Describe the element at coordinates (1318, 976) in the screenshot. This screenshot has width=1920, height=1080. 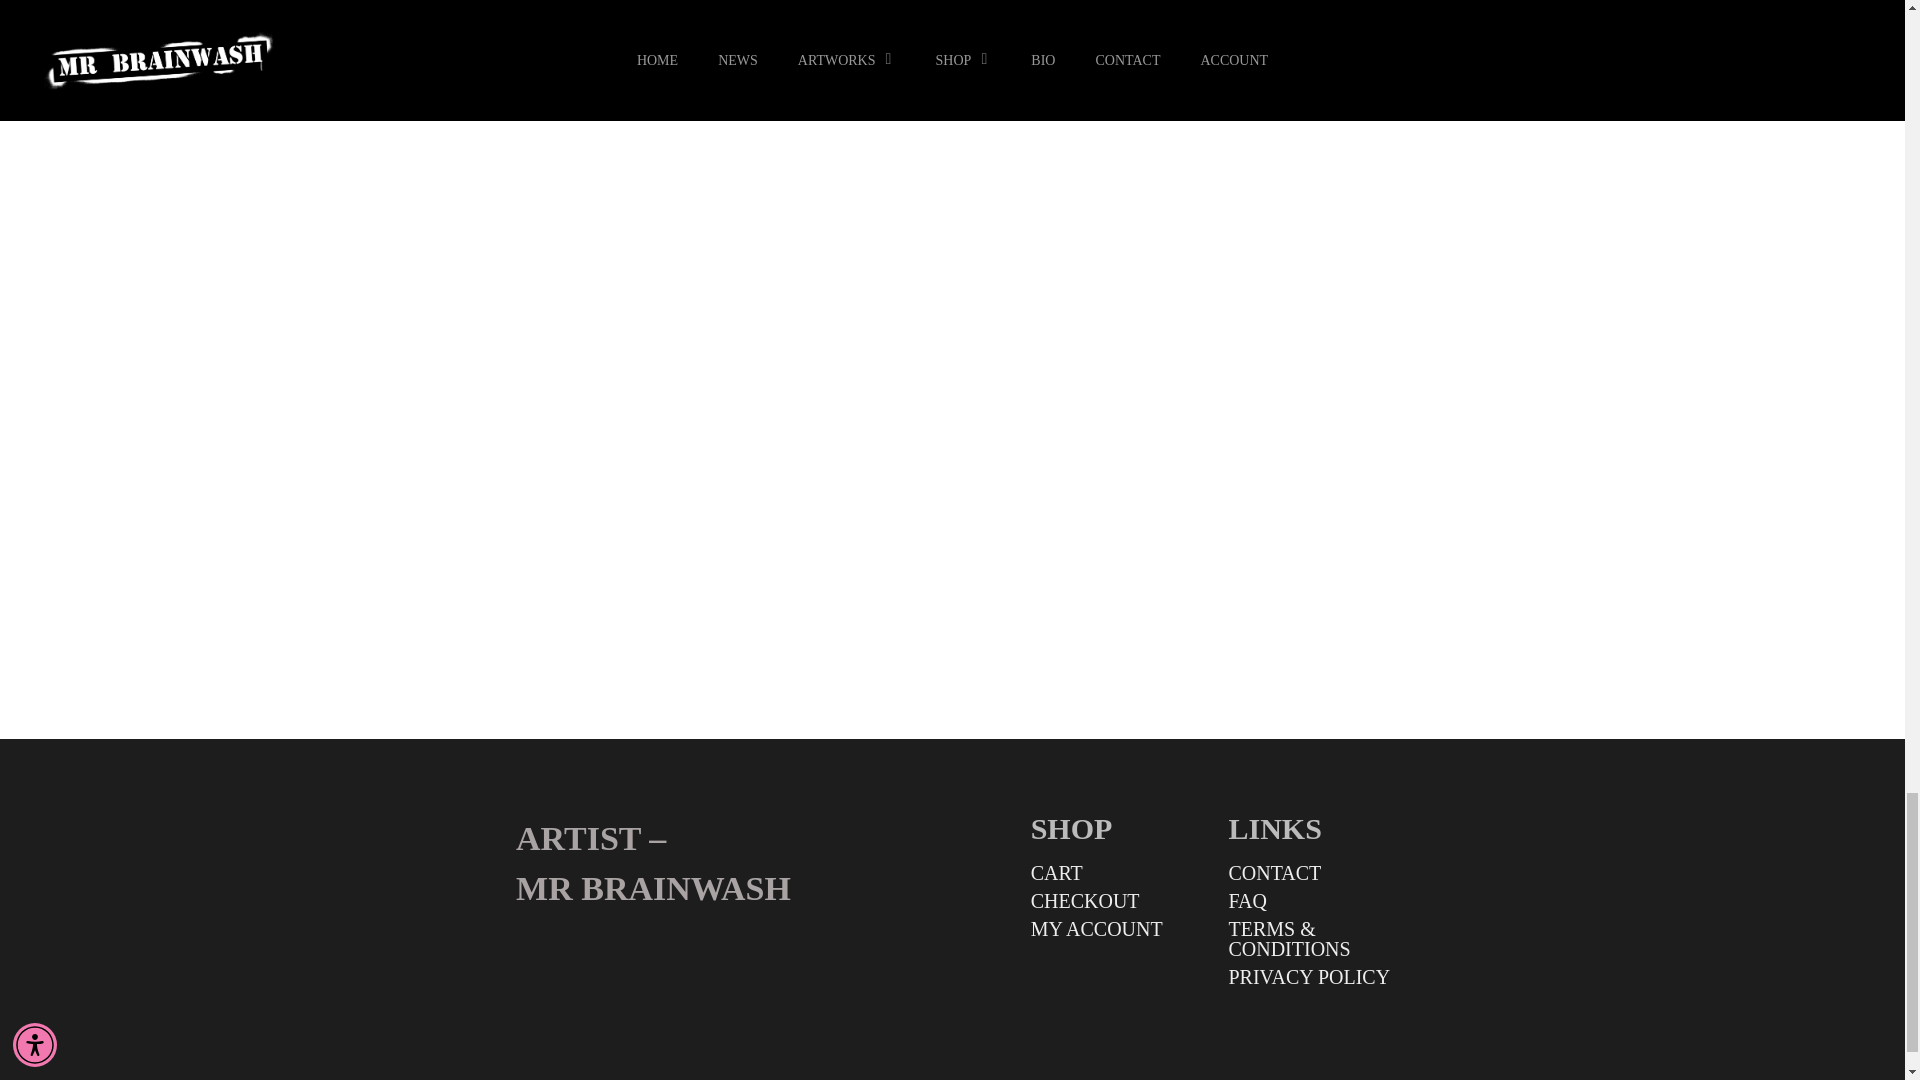
I see `PRIVACY POLICY` at that location.